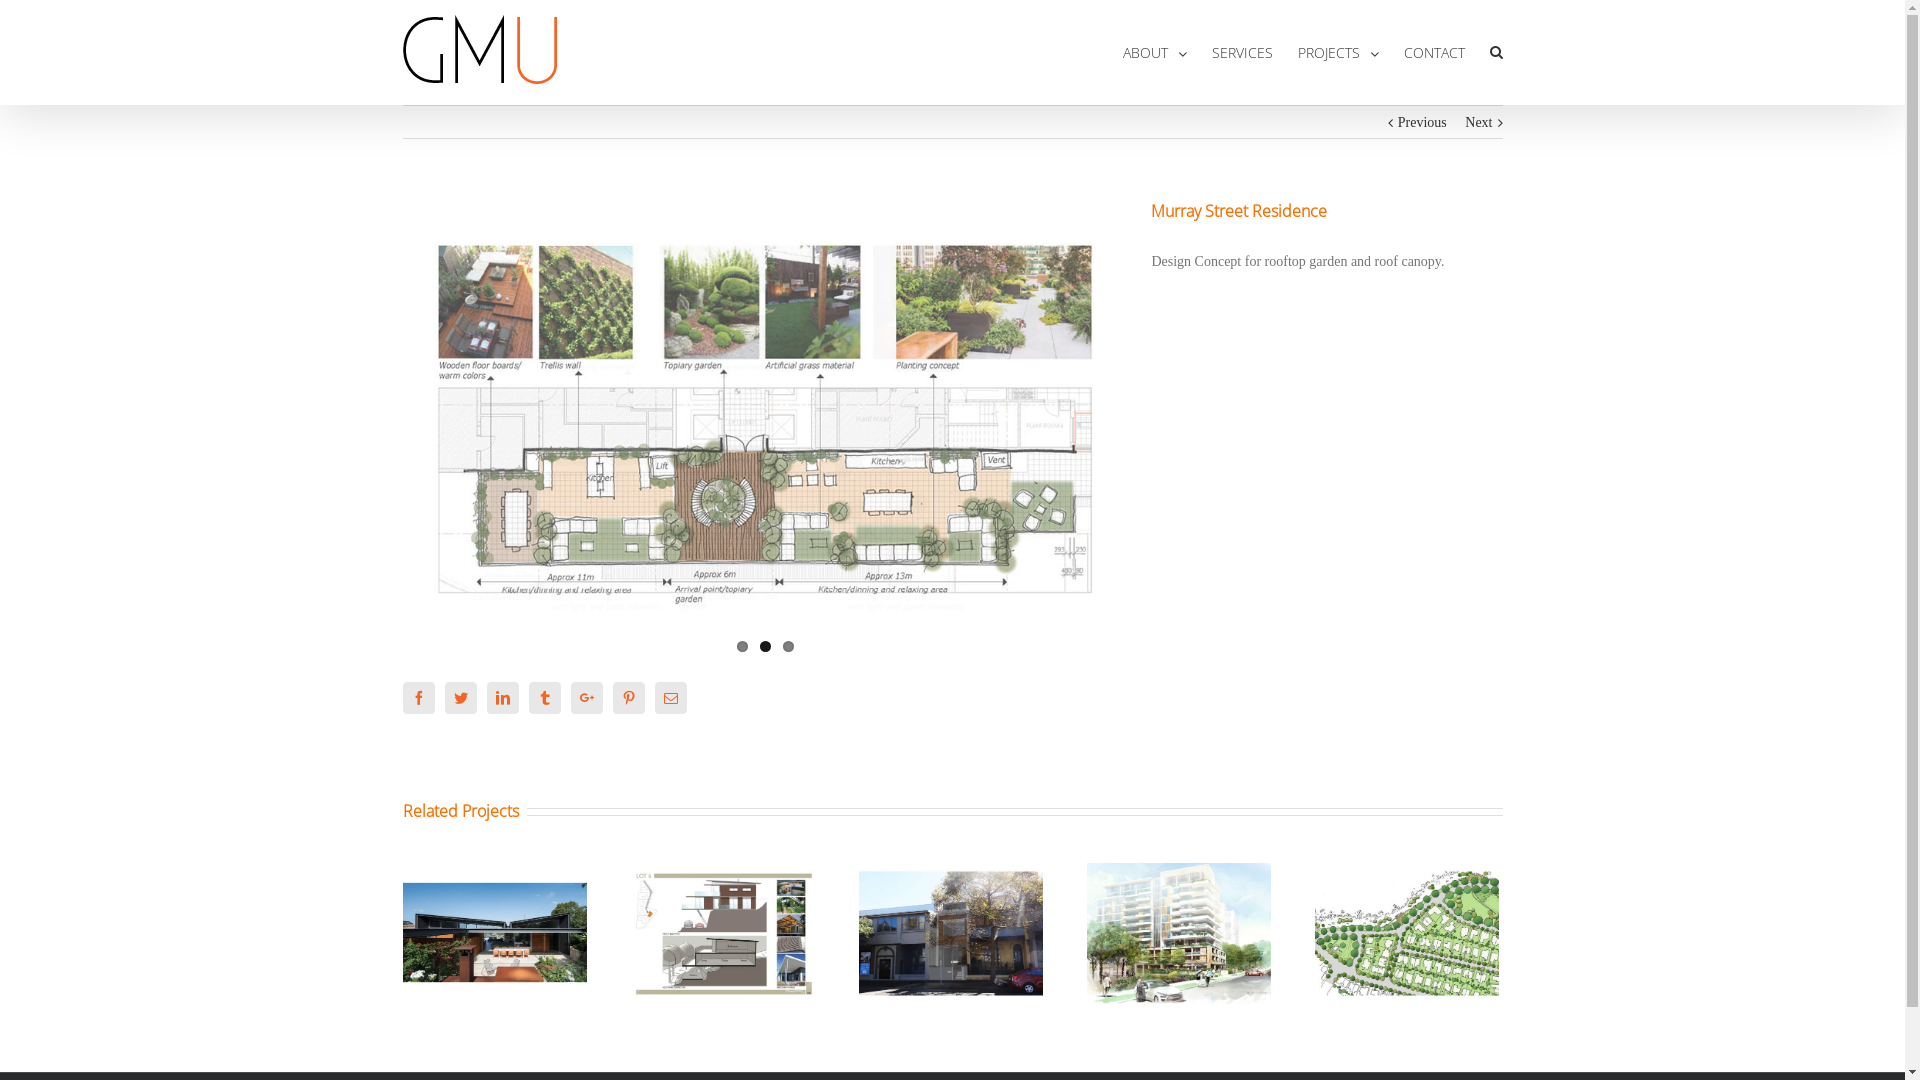 The width and height of the screenshot is (1920, 1080). Describe the element at coordinates (670, 698) in the screenshot. I see `Email` at that location.